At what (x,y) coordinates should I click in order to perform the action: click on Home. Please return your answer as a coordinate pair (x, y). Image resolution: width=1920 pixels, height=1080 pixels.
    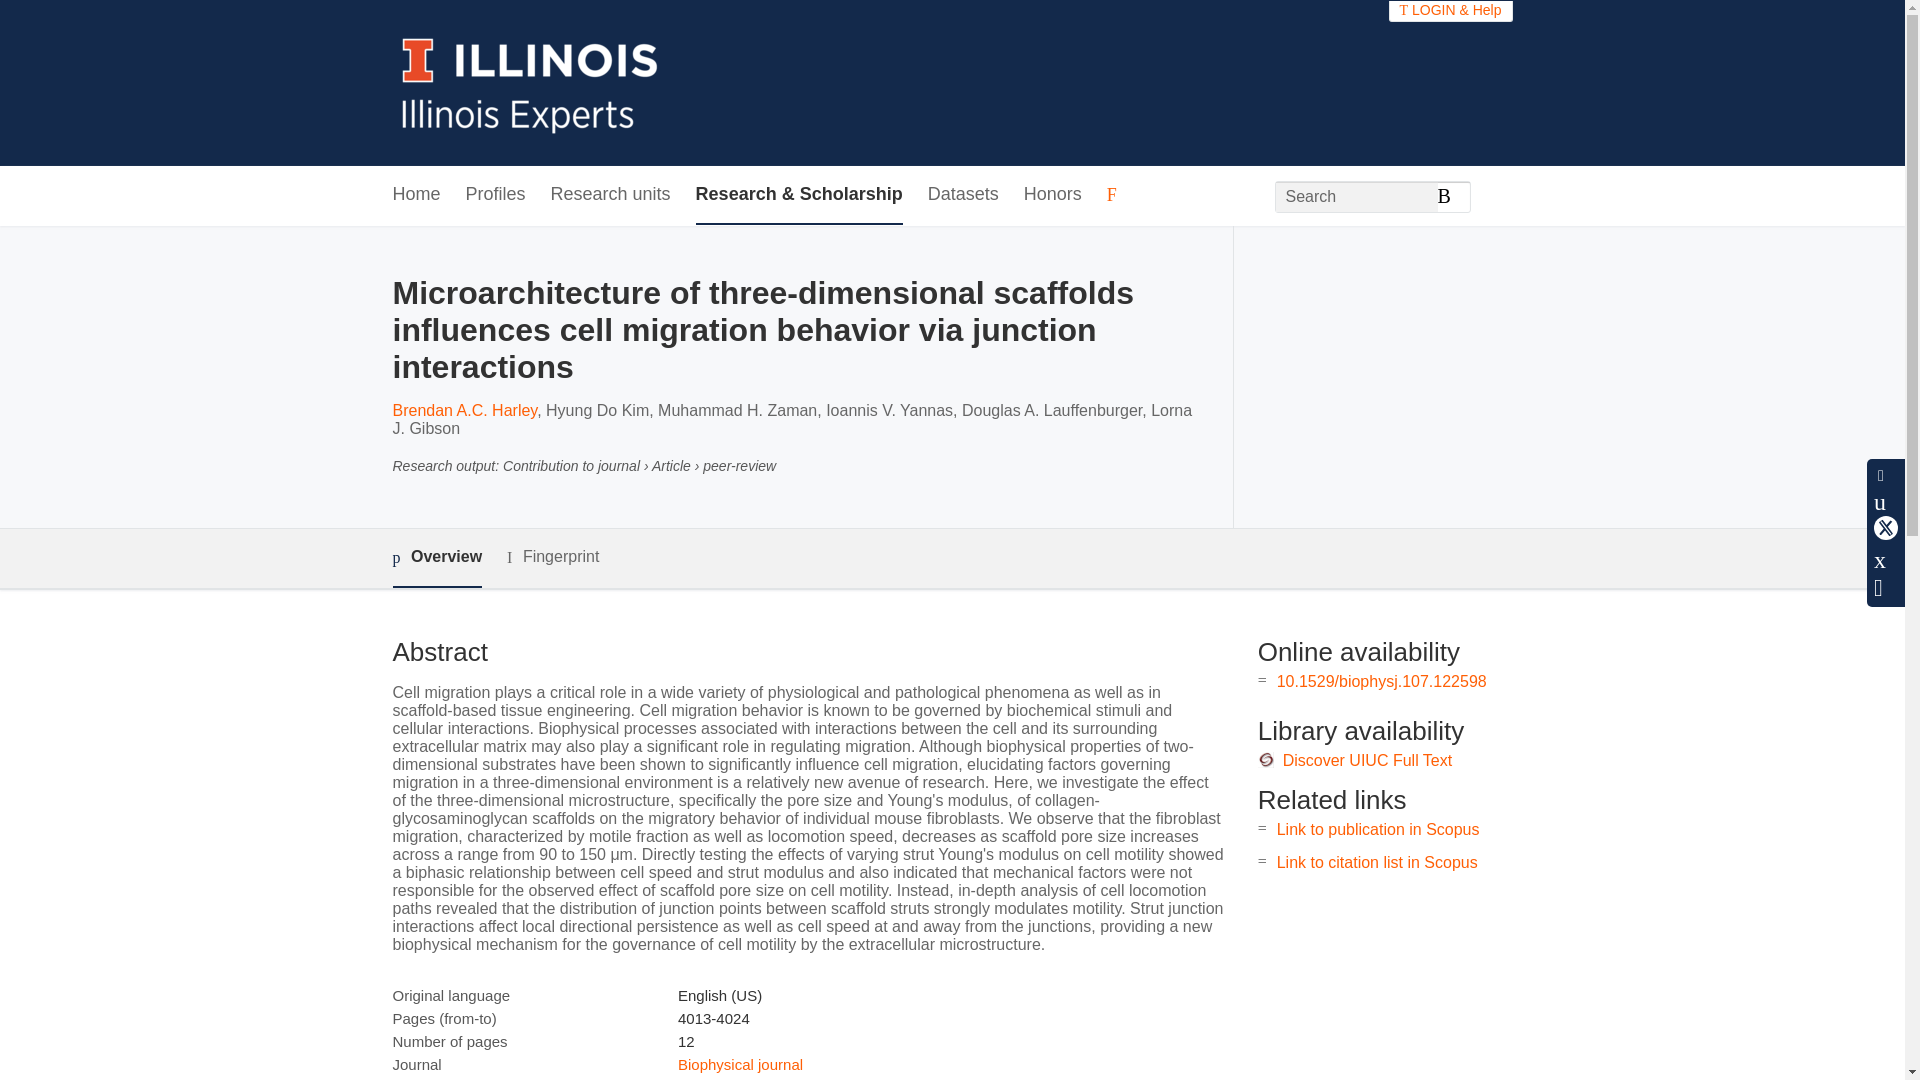
    Looking at the image, I should click on (415, 195).